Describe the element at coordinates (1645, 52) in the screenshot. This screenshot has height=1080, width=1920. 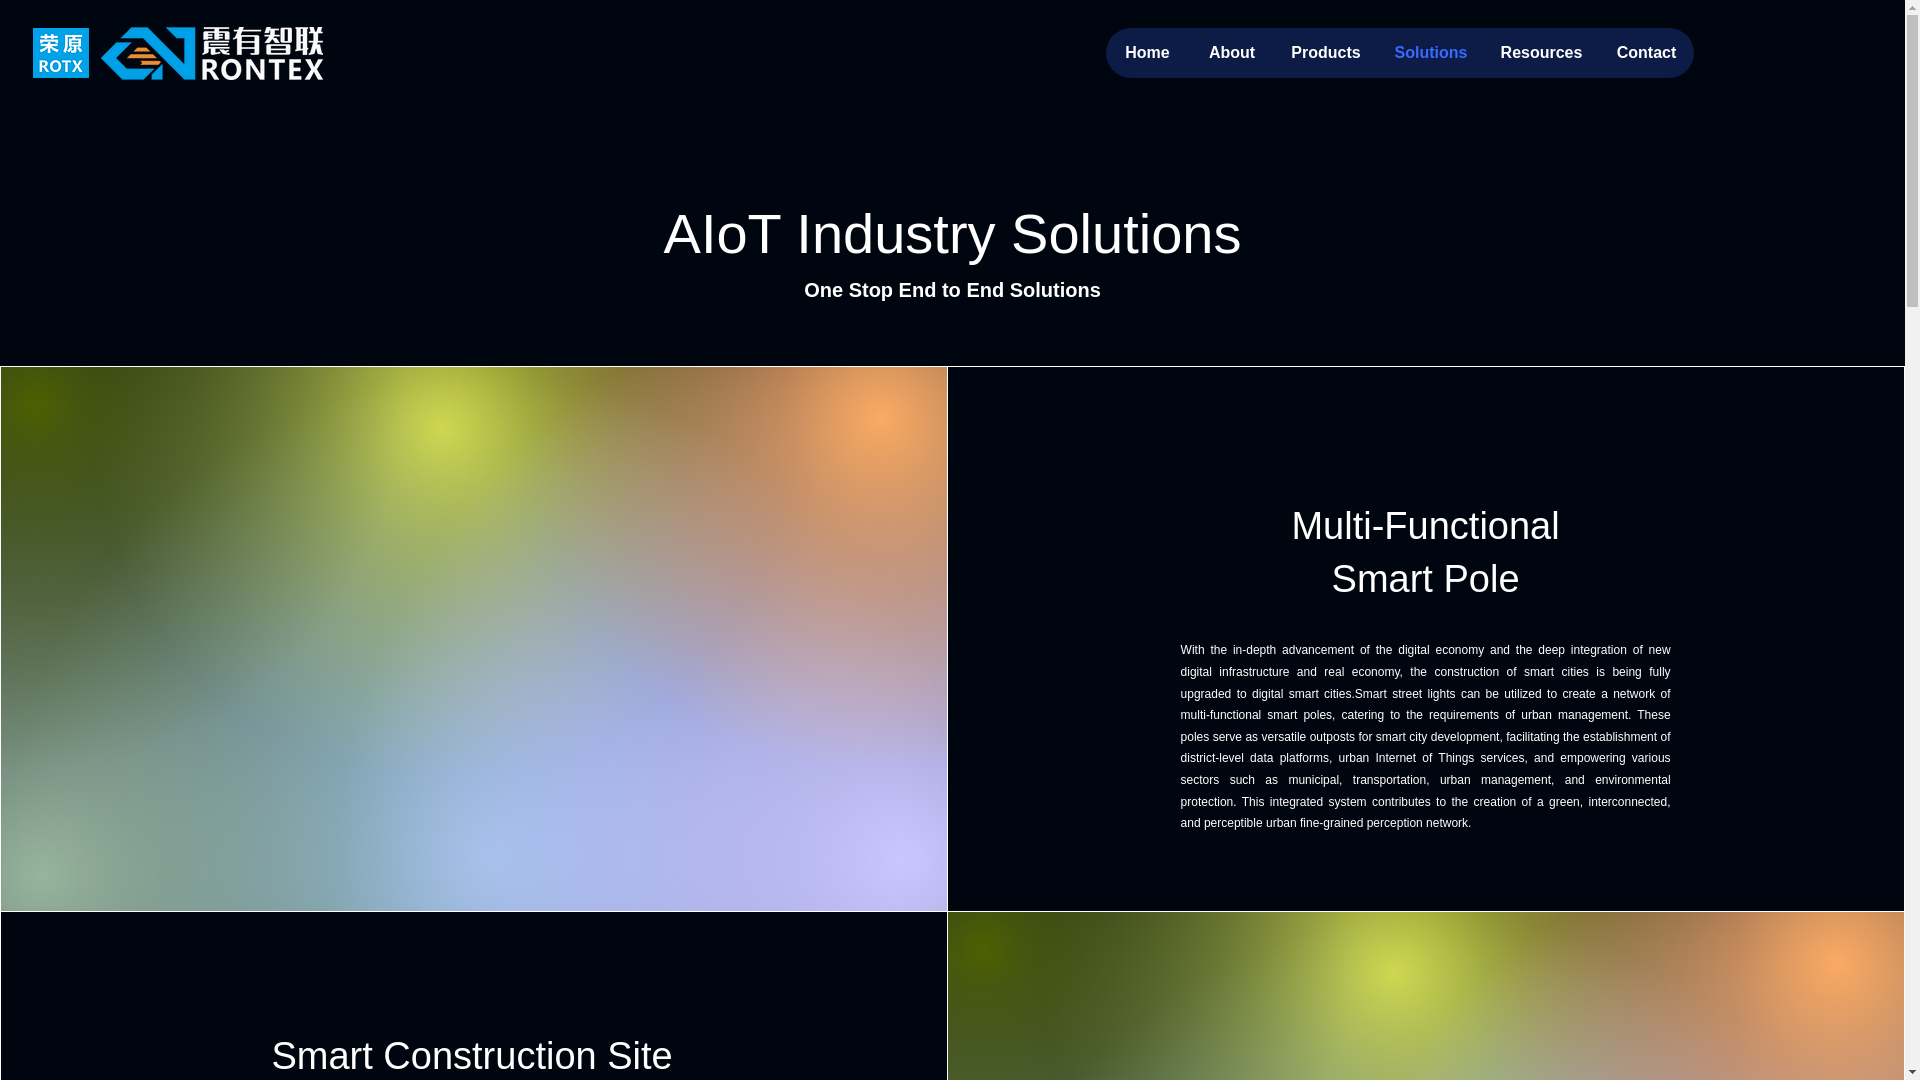
I see `Contact` at that location.